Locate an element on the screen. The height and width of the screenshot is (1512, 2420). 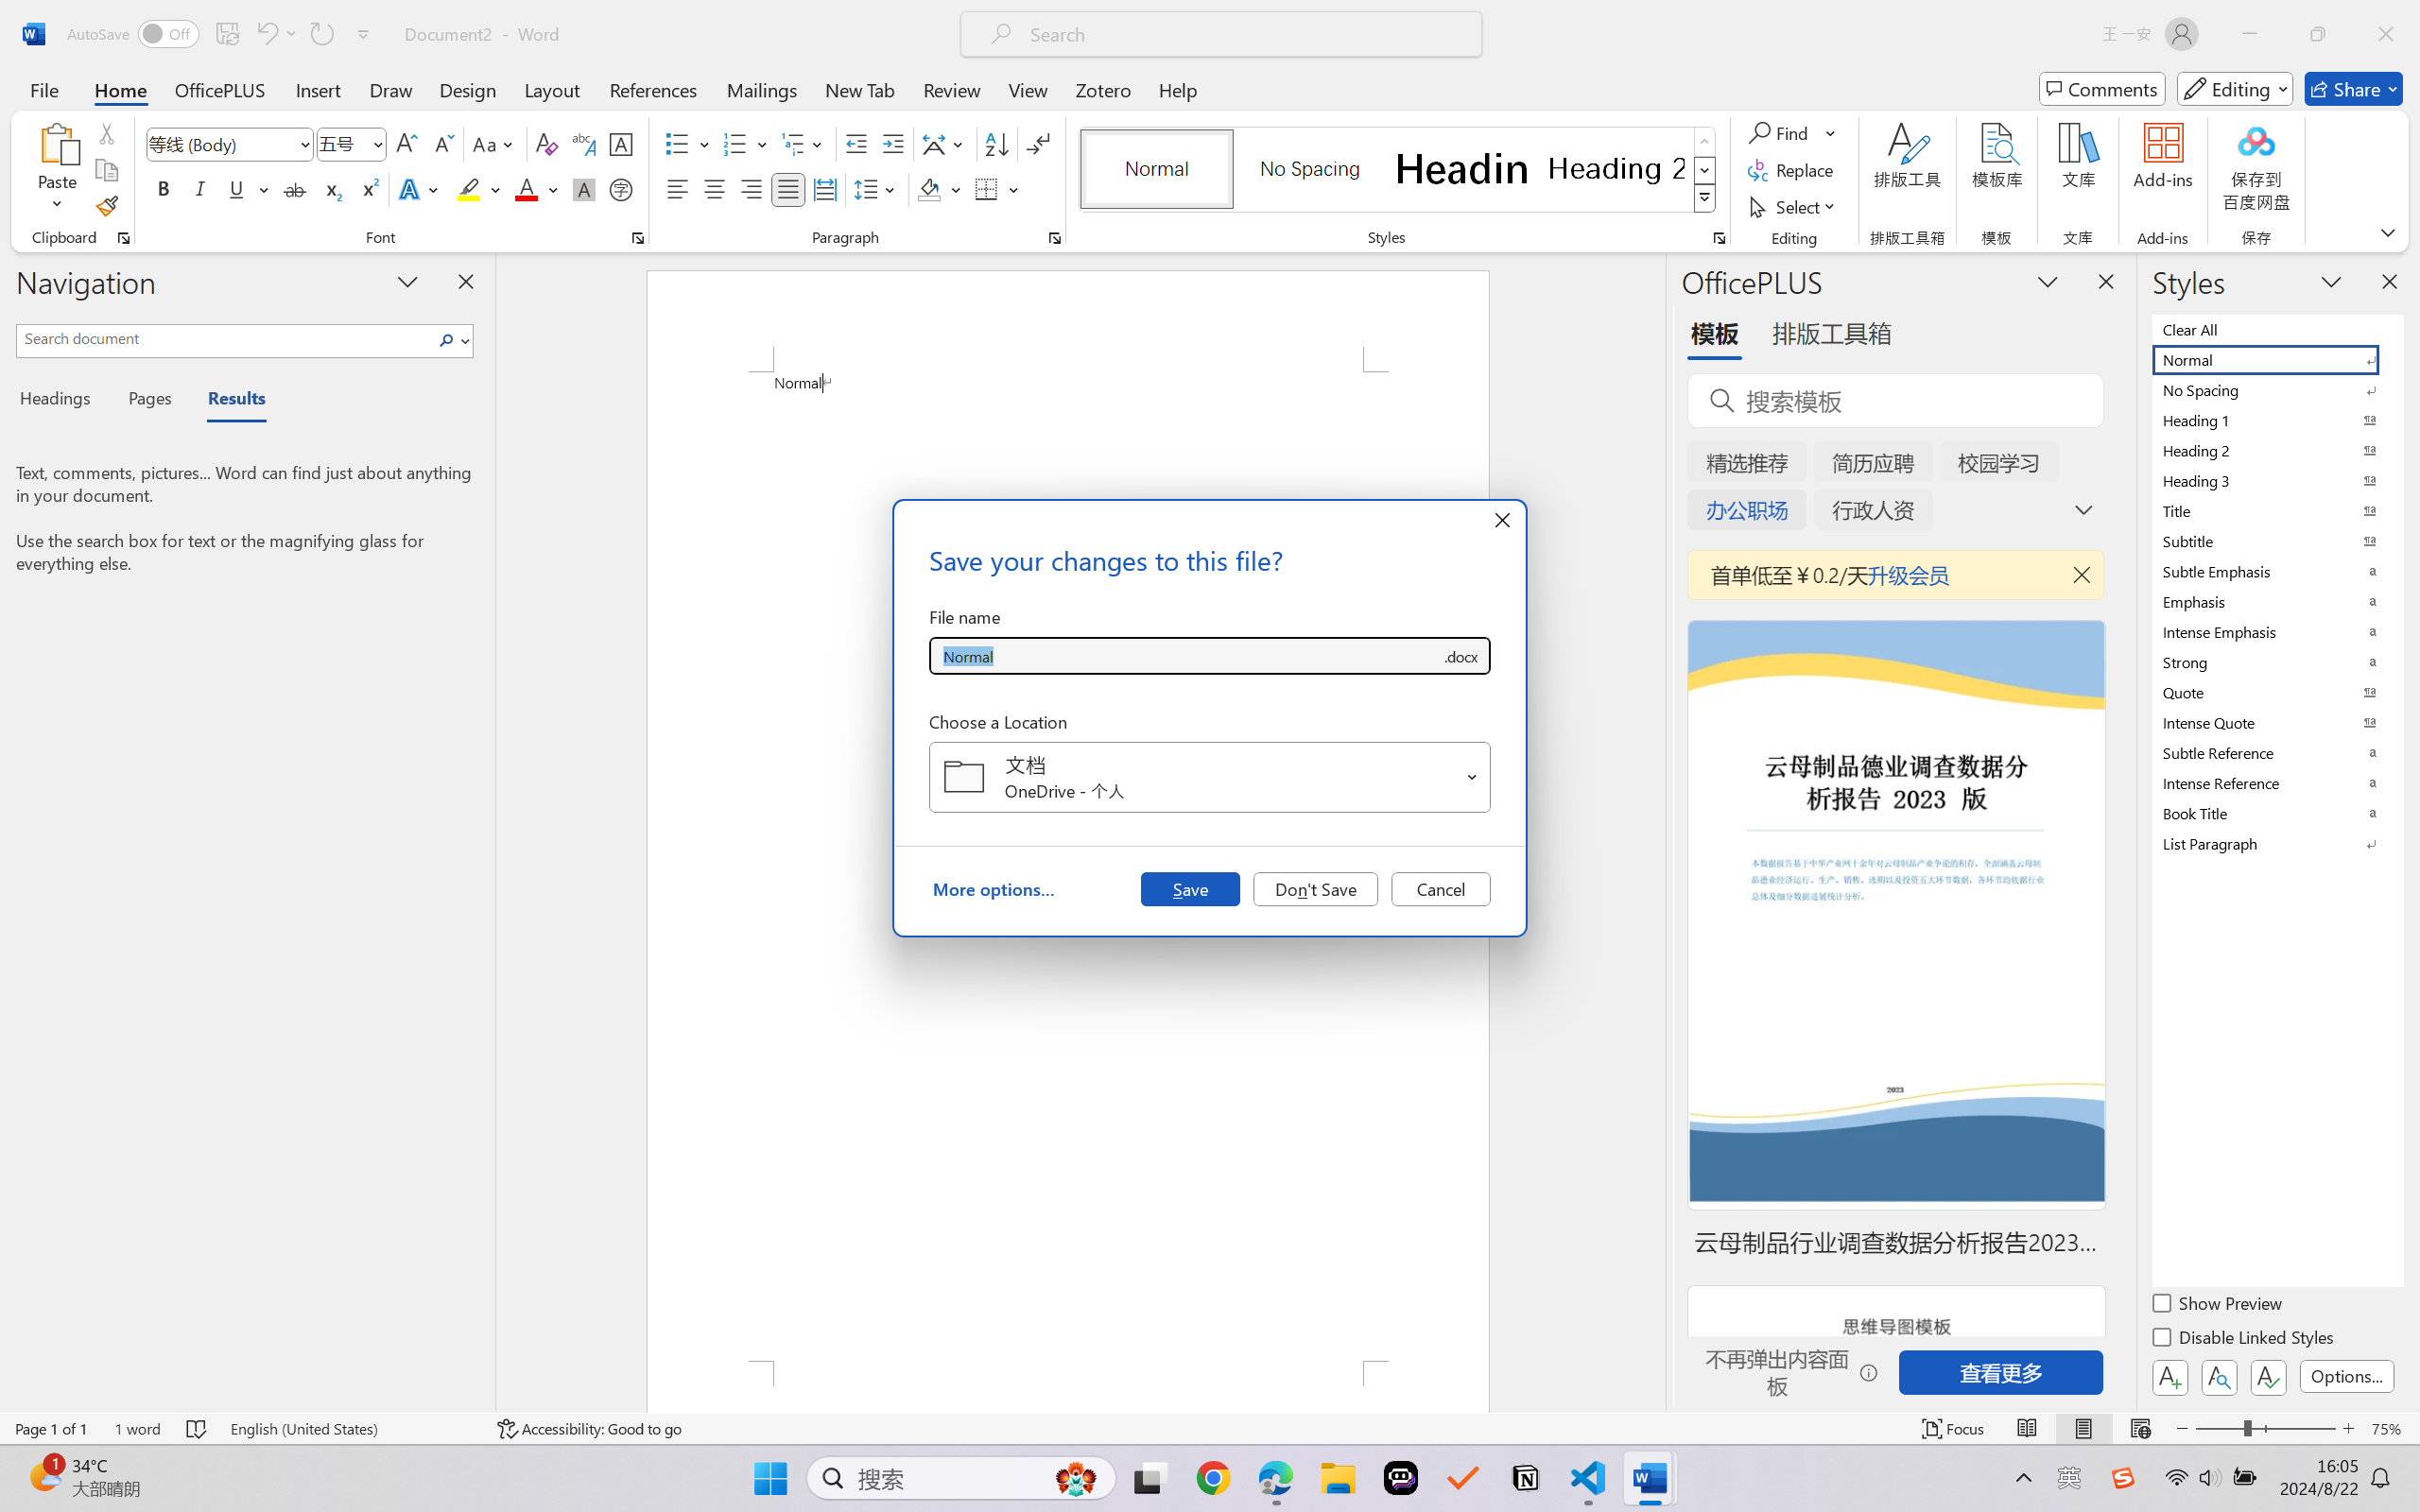
Search is located at coordinates (452, 340).